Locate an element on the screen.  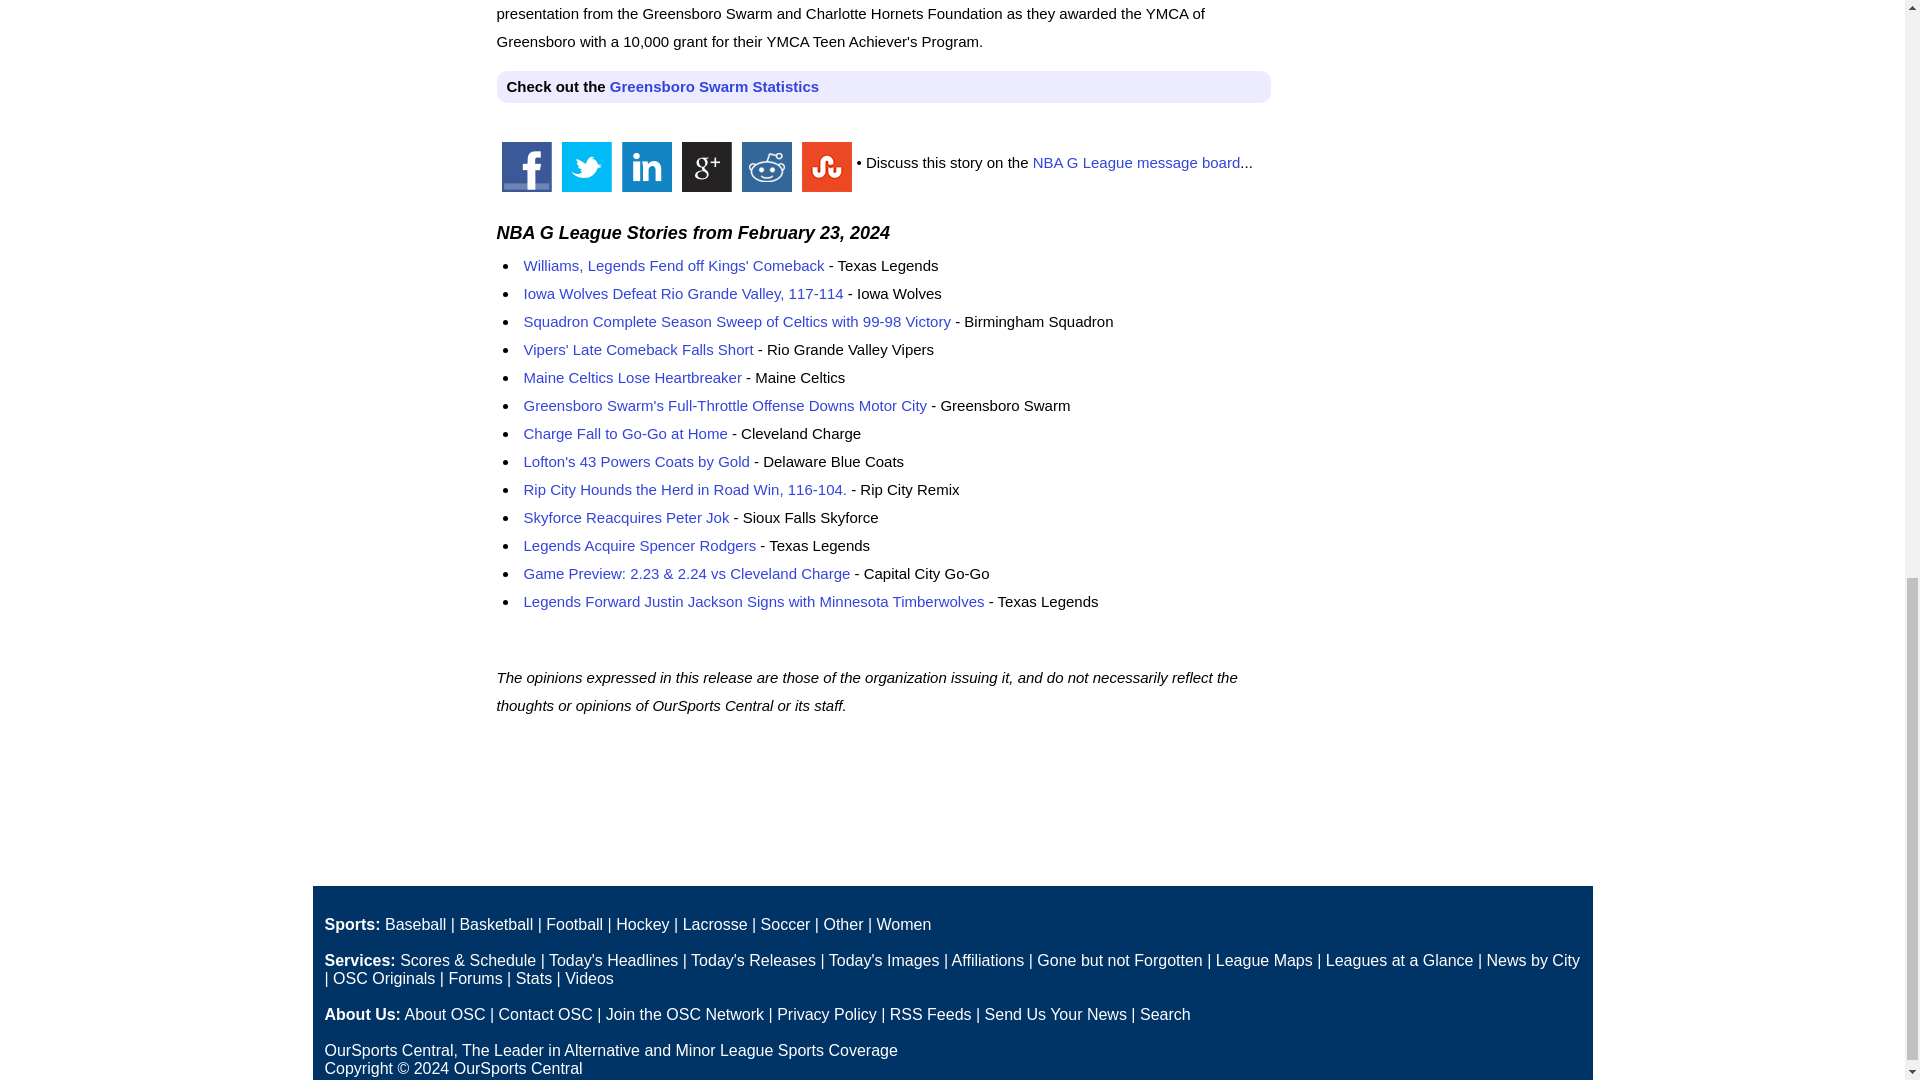
Gone but not Forgotten is located at coordinates (1118, 960).